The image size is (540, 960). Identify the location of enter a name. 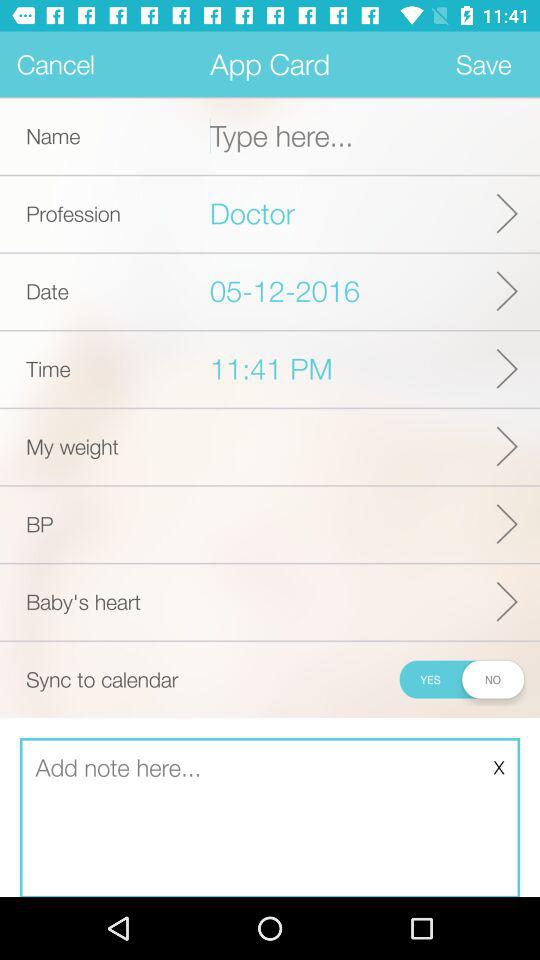
(375, 136).